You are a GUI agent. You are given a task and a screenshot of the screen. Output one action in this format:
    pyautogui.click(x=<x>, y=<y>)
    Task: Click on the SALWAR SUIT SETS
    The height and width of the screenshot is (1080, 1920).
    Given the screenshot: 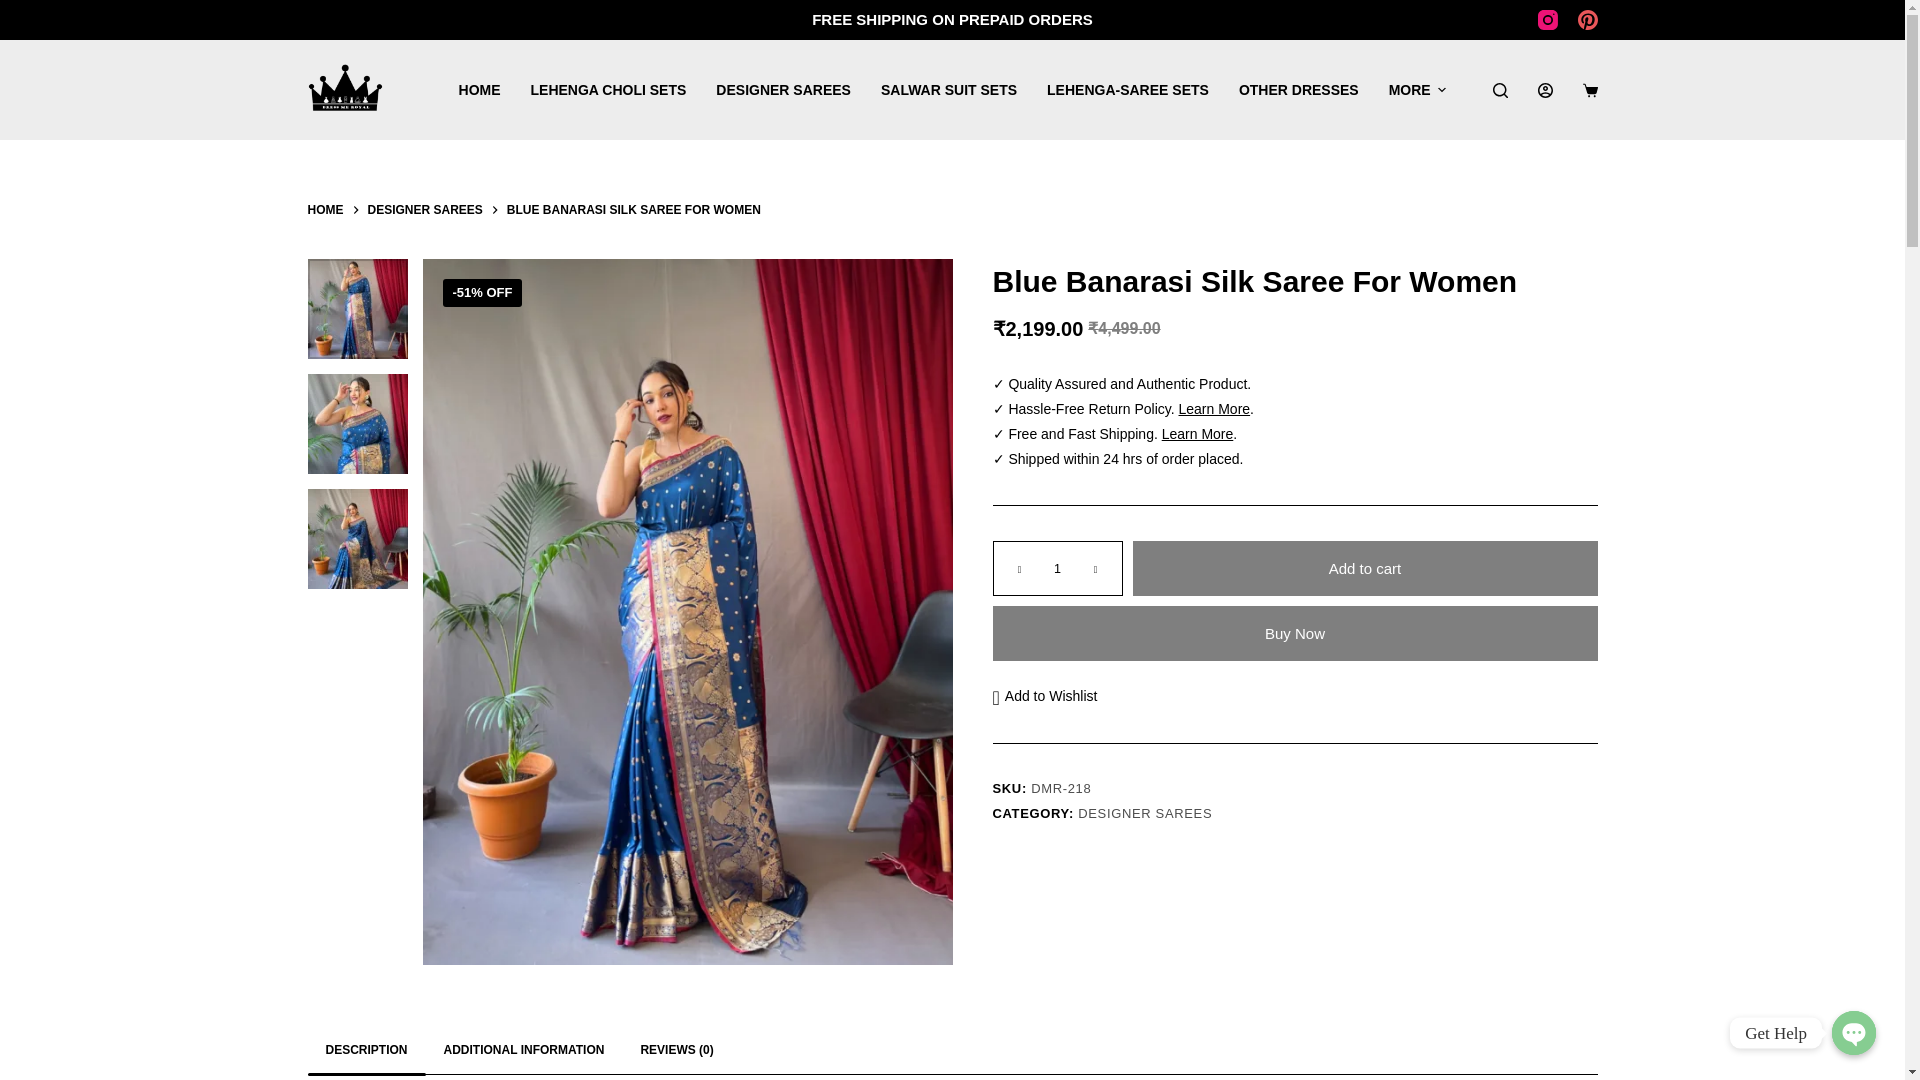 What is the action you would take?
    pyautogui.click(x=948, y=90)
    